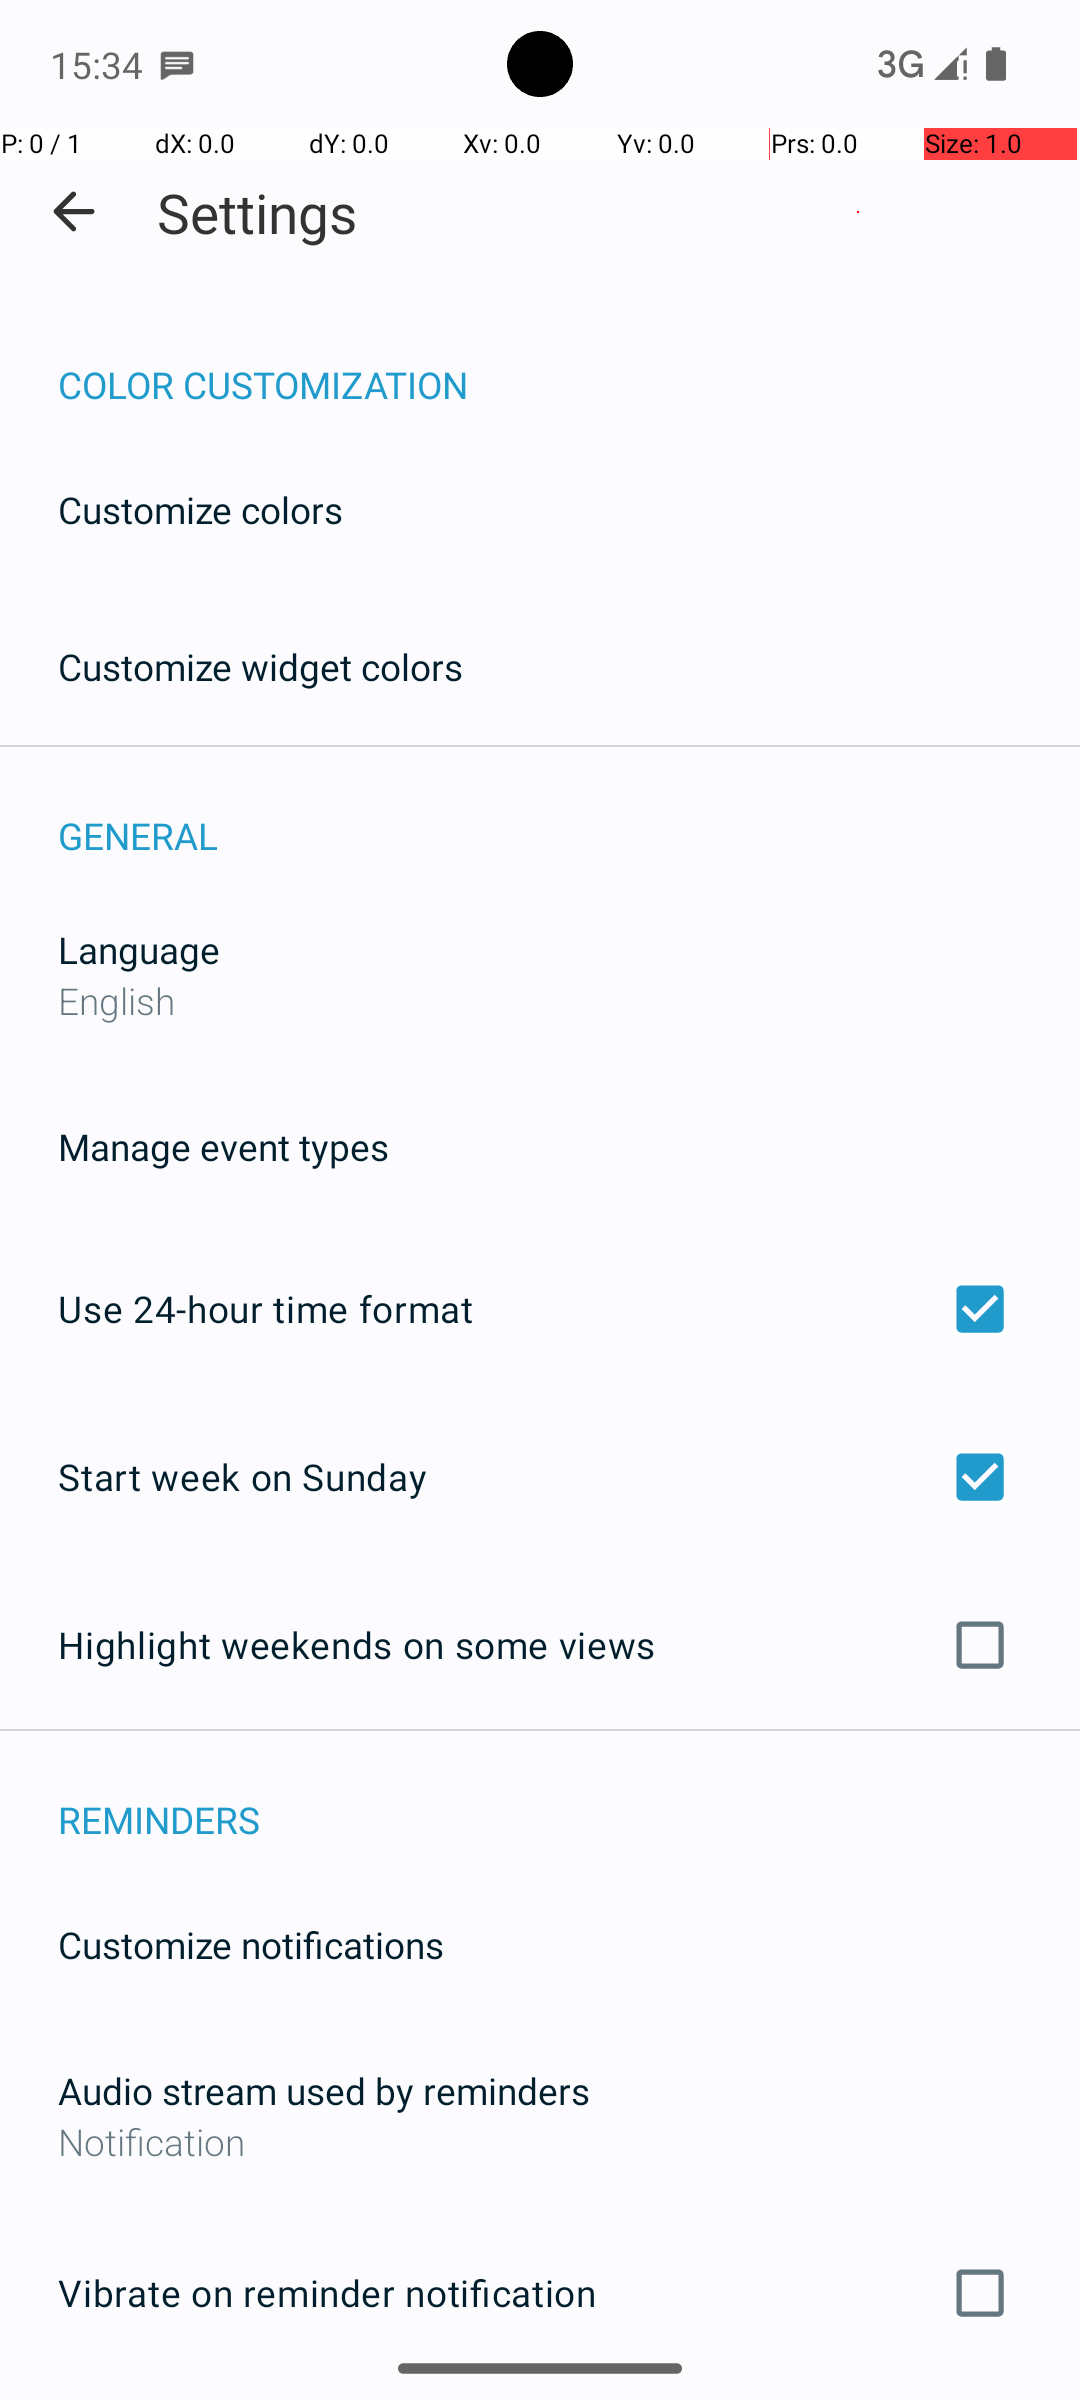 The width and height of the screenshot is (1080, 2400). I want to click on Notification, so click(540, 2142).